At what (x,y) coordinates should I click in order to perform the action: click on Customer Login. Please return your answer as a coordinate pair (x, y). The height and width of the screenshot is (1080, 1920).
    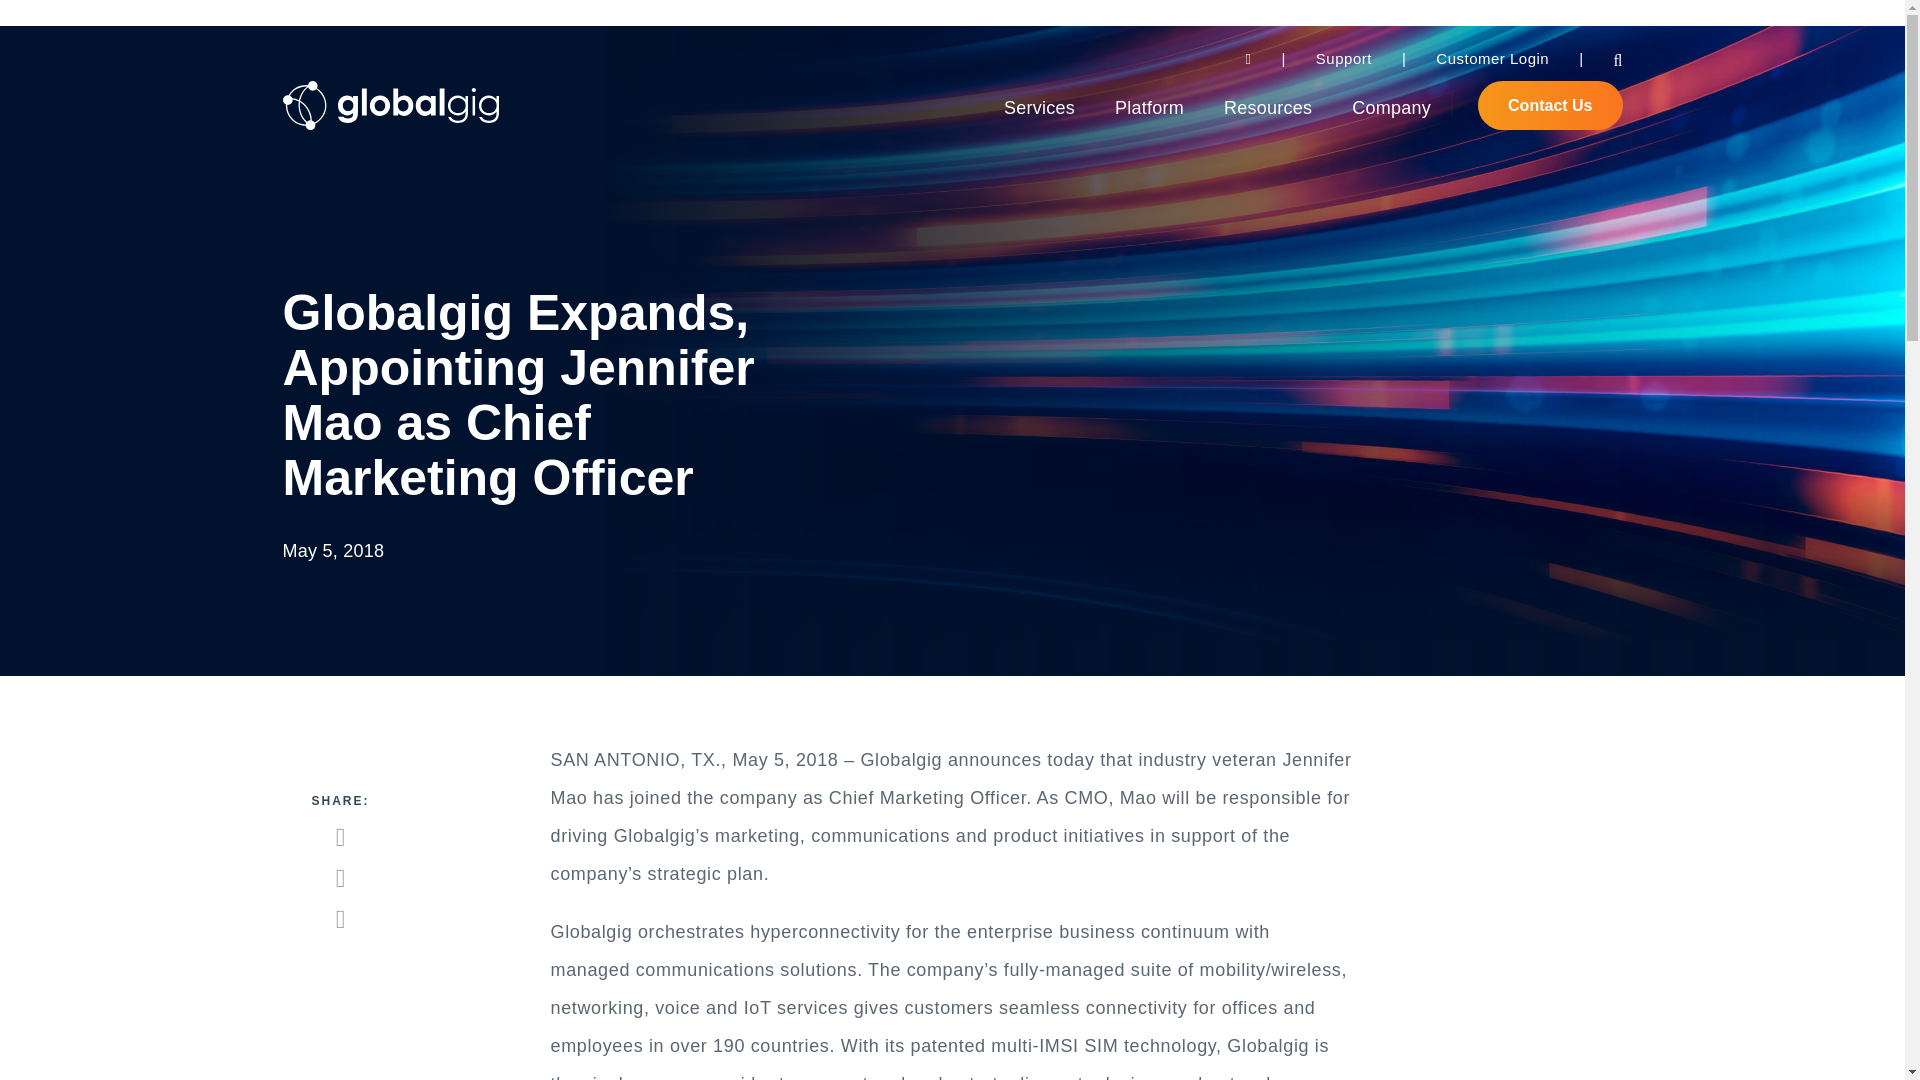
    Looking at the image, I should click on (1492, 58).